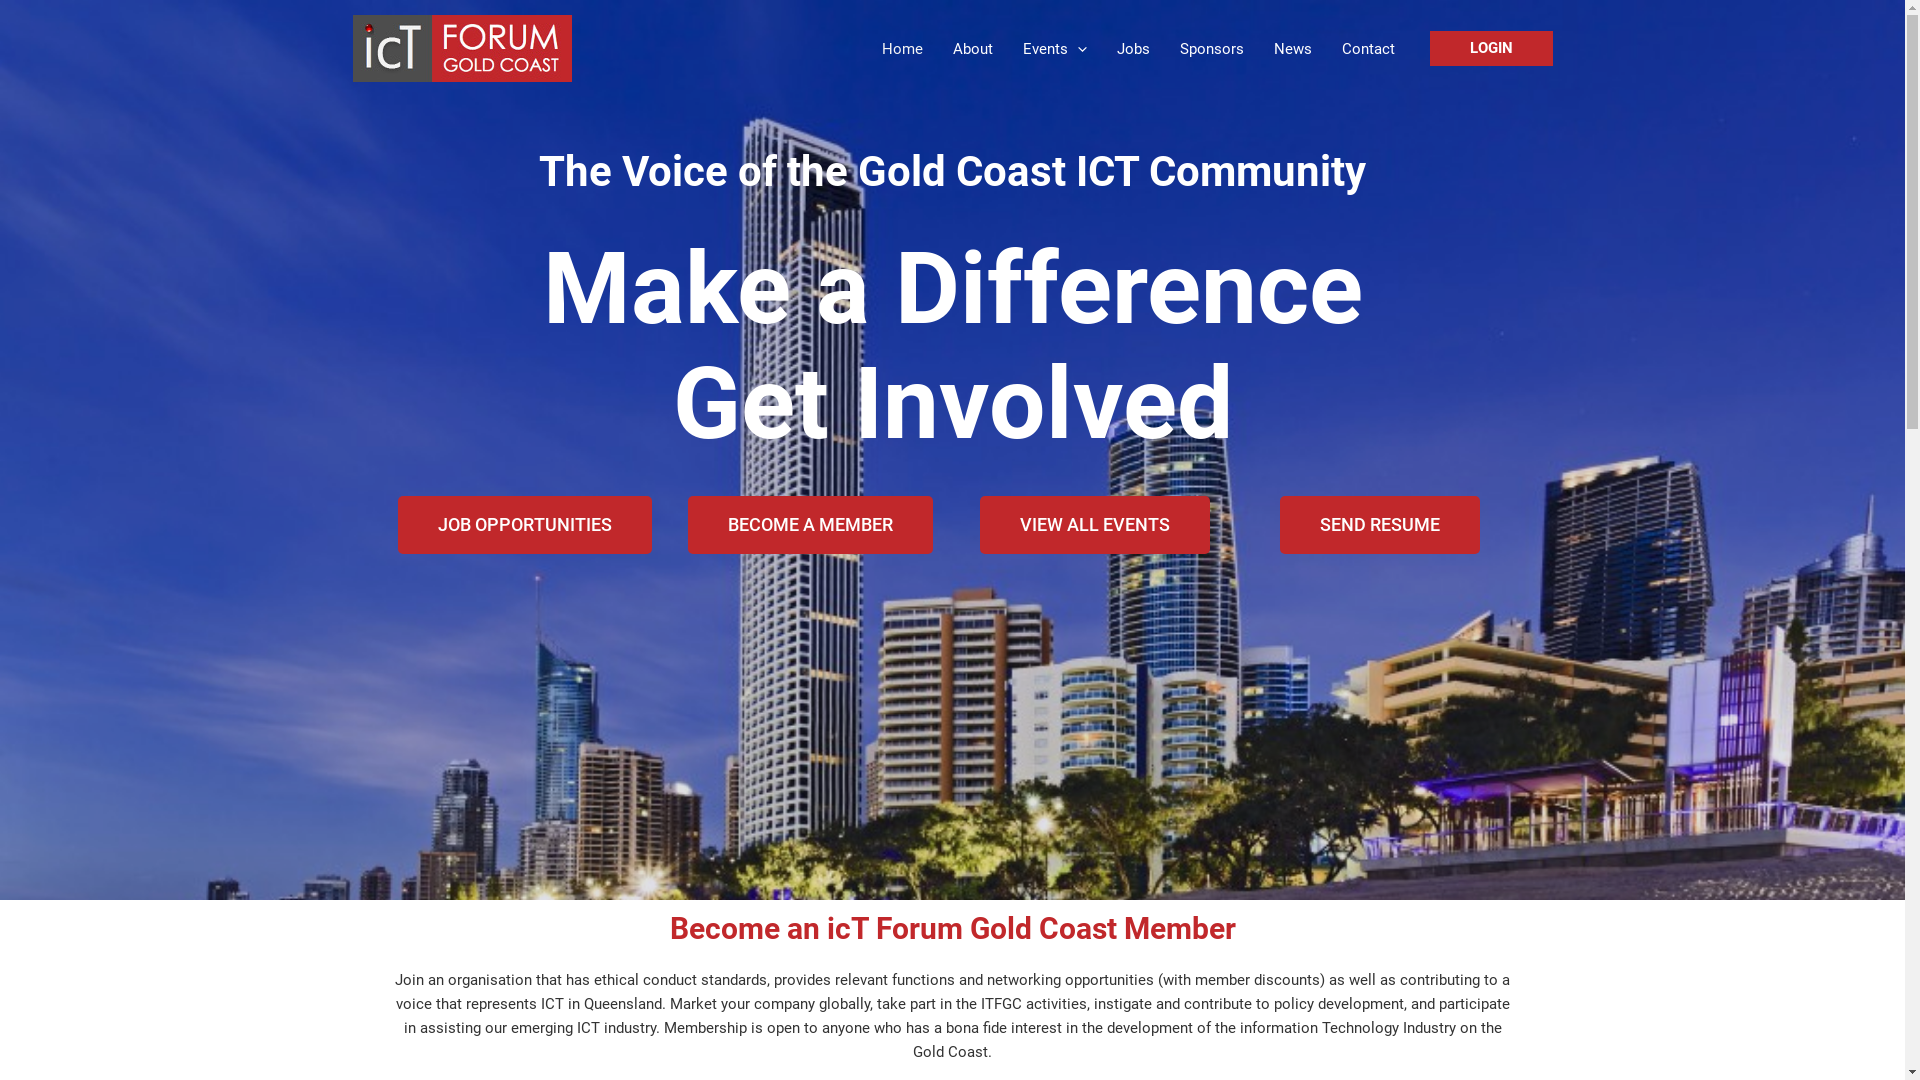 This screenshot has width=1920, height=1080. Describe the element at coordinates (1368, 49) in the screenshot. I see `Contact` at that location.